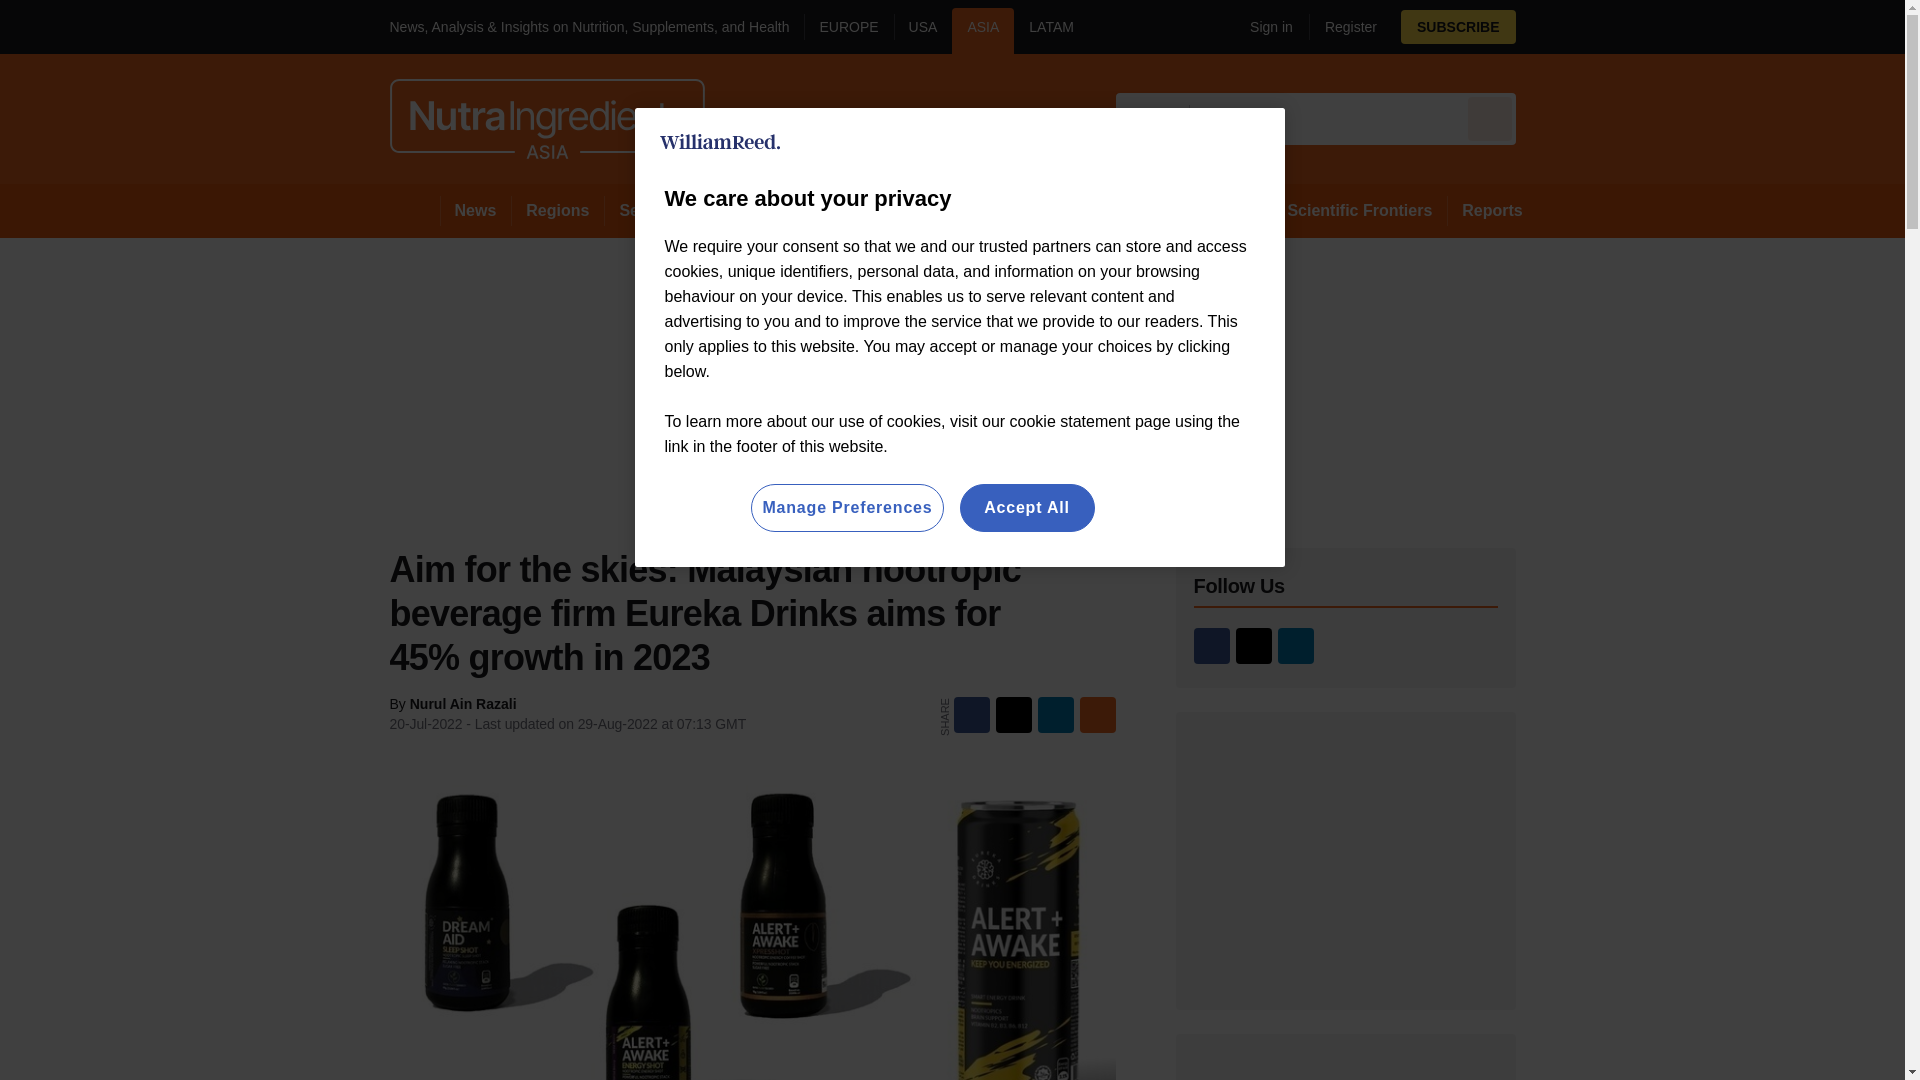  What do you see at coordinates (1514, 26) in the screenshot?
I see `SUBSCRIBE` at bounding box center [1514, 26].